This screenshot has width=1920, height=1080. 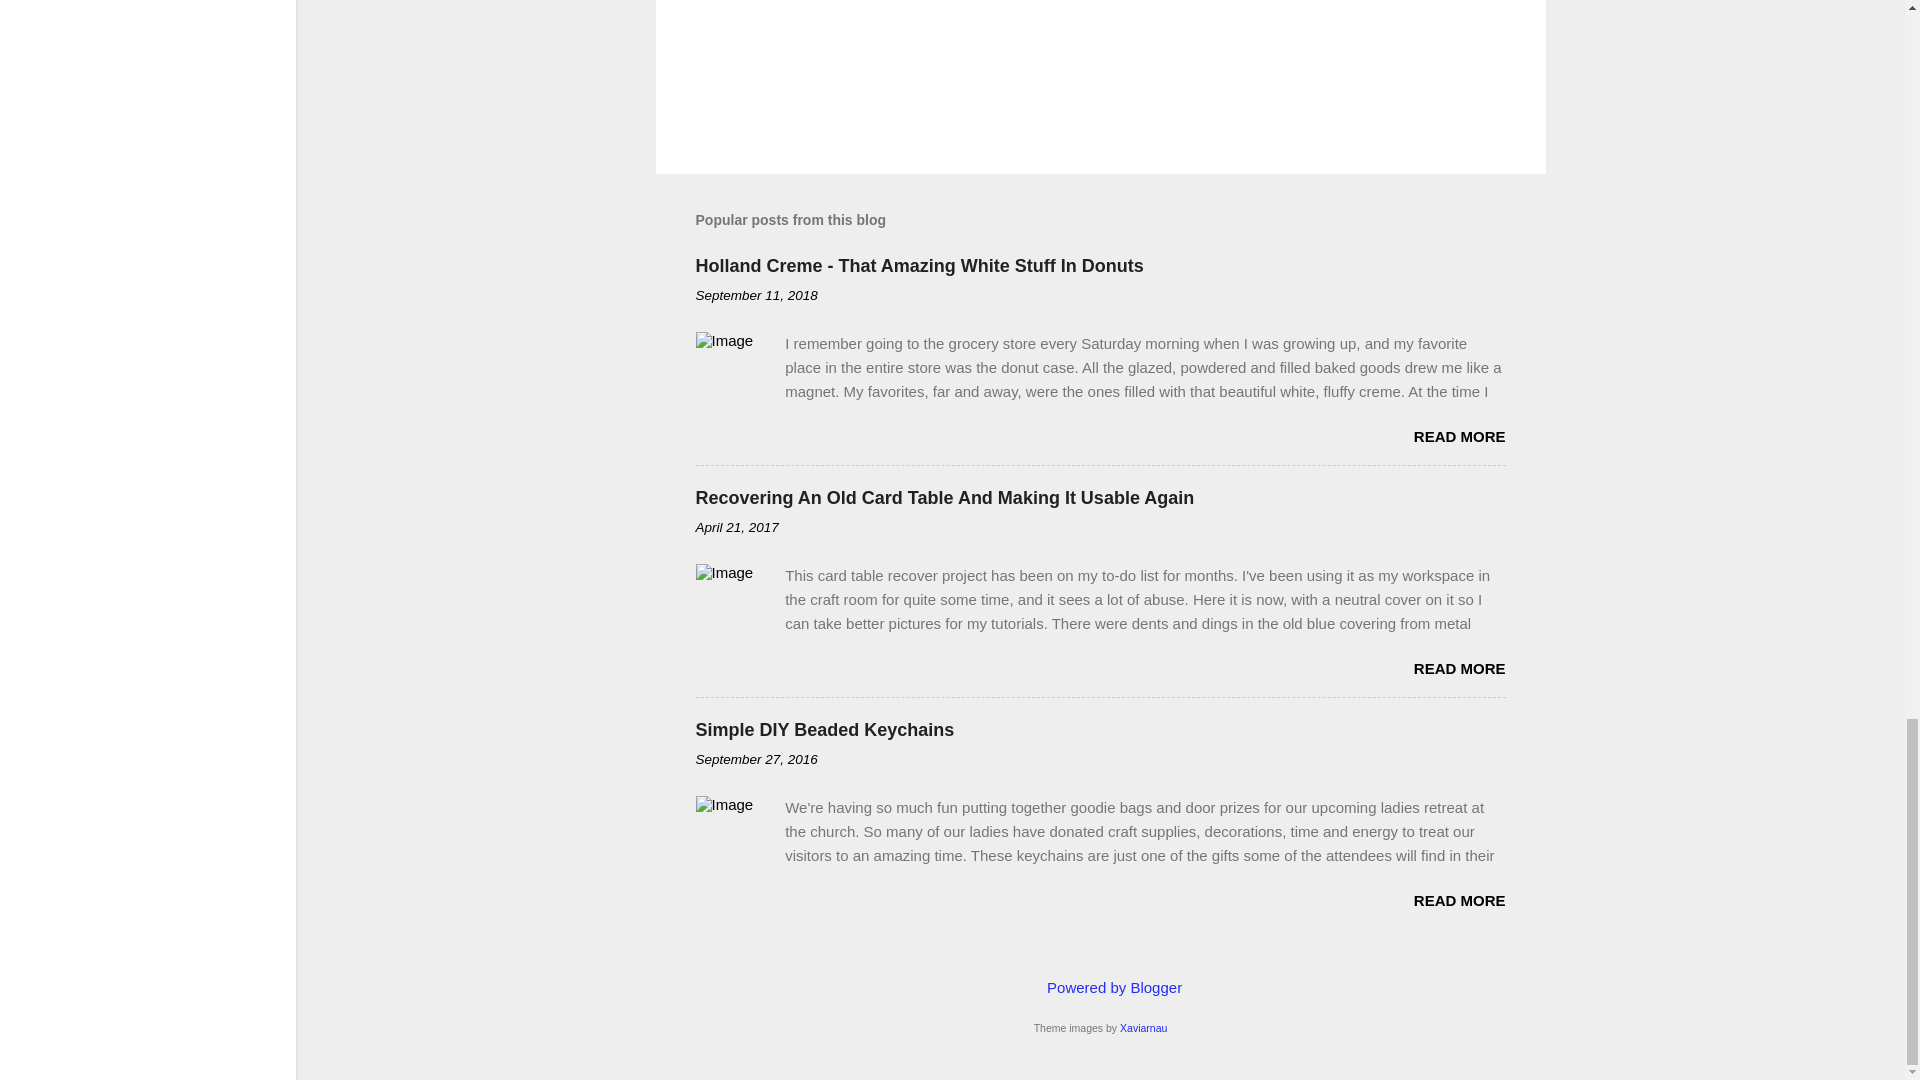 What do you see at coordinates (1459, 900) in the screenshot?
I see `READ MORE` at bounding box center [1459, 900].